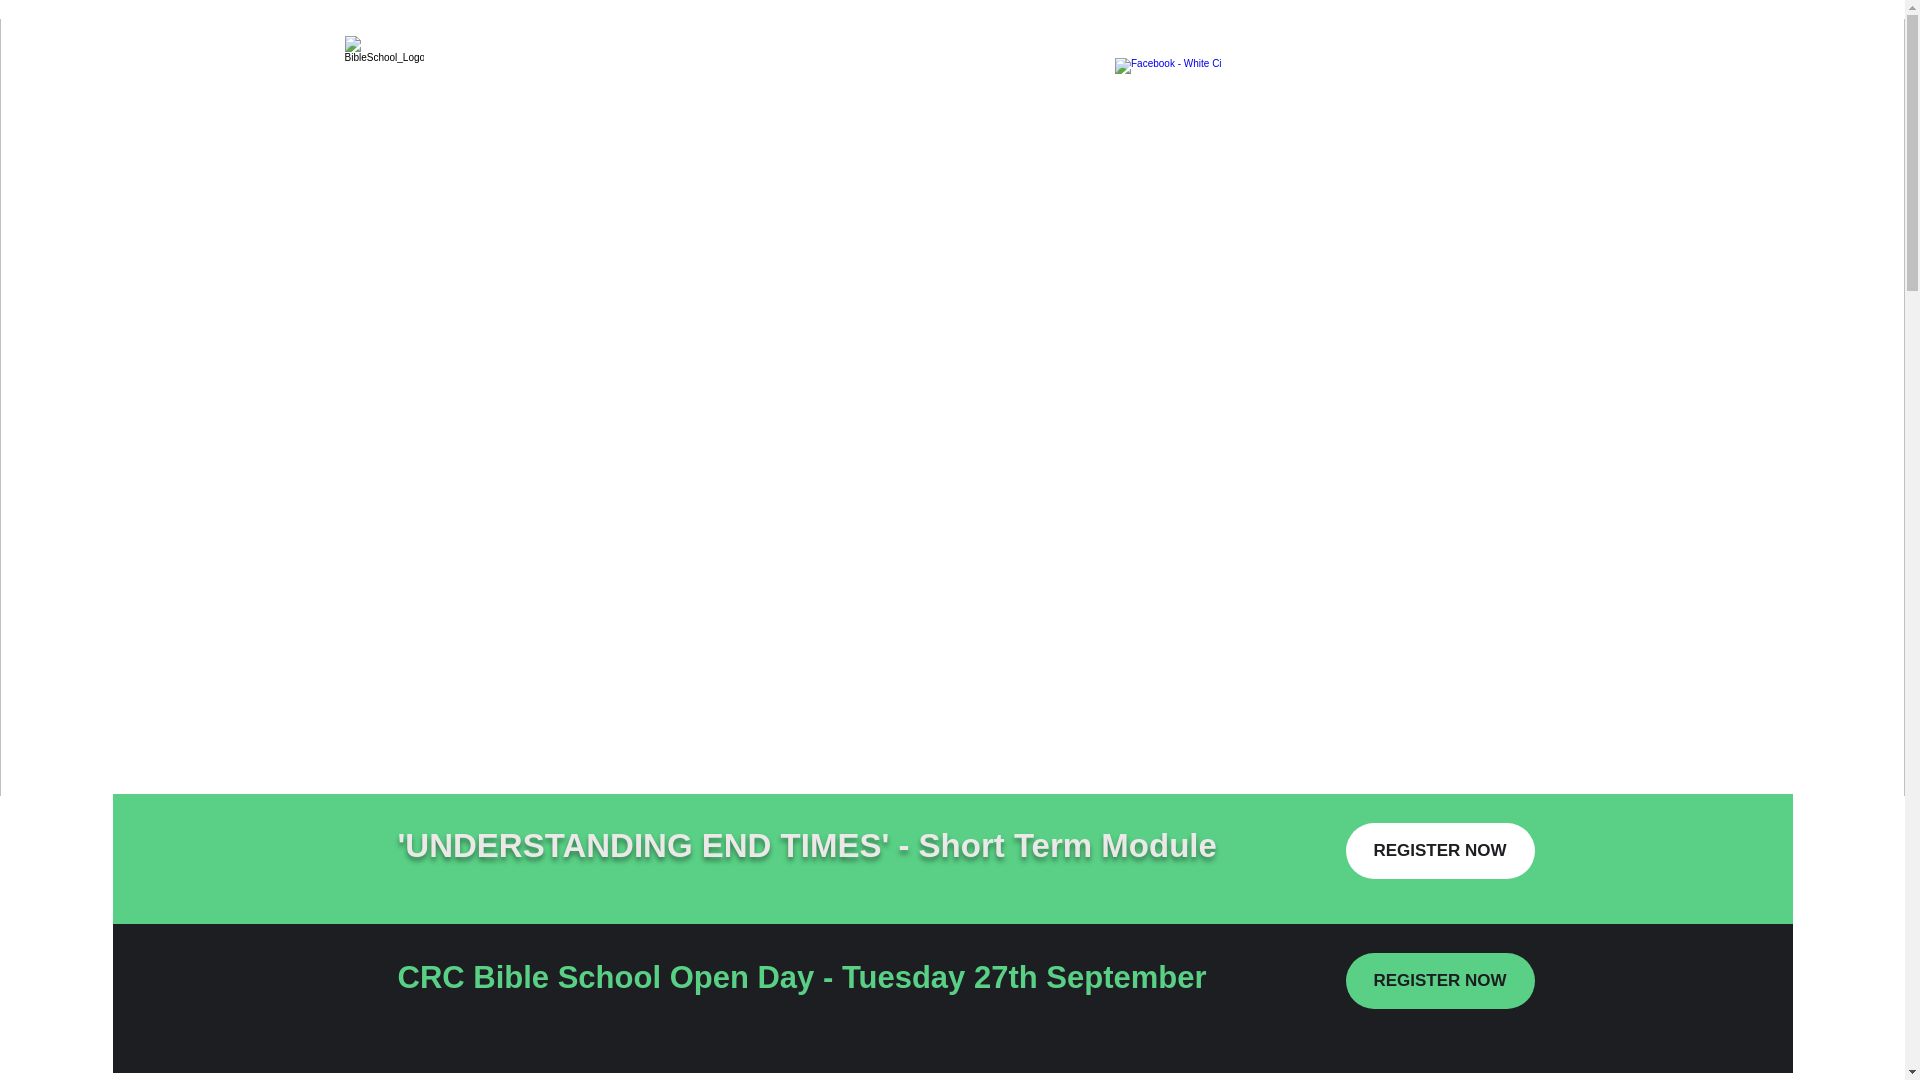 The width and height of the screenshot is (1920, 1080). What do you see at coordinates (1200, 76) in the screenshot?
I see `HOME` at bounding box center [1200, 76].